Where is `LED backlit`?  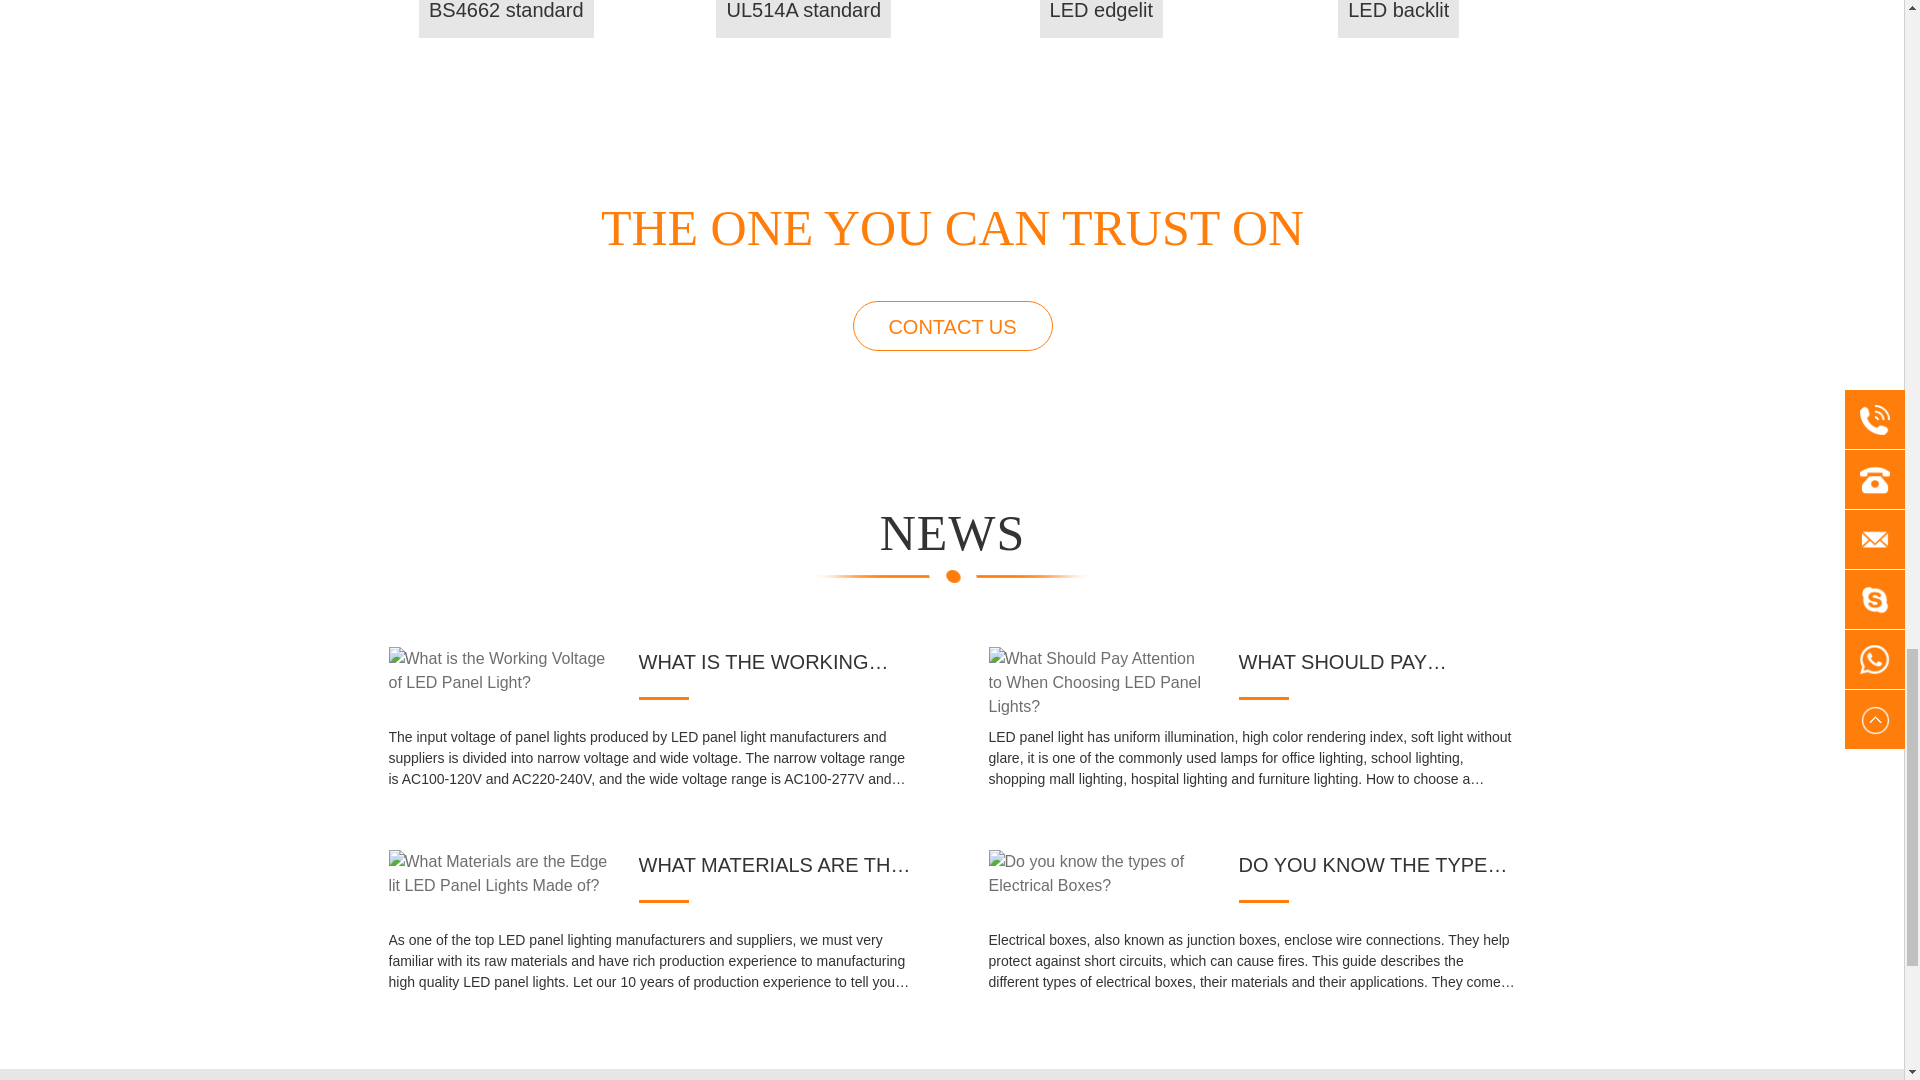 LED backlit is located at coordinates (1398, 19).